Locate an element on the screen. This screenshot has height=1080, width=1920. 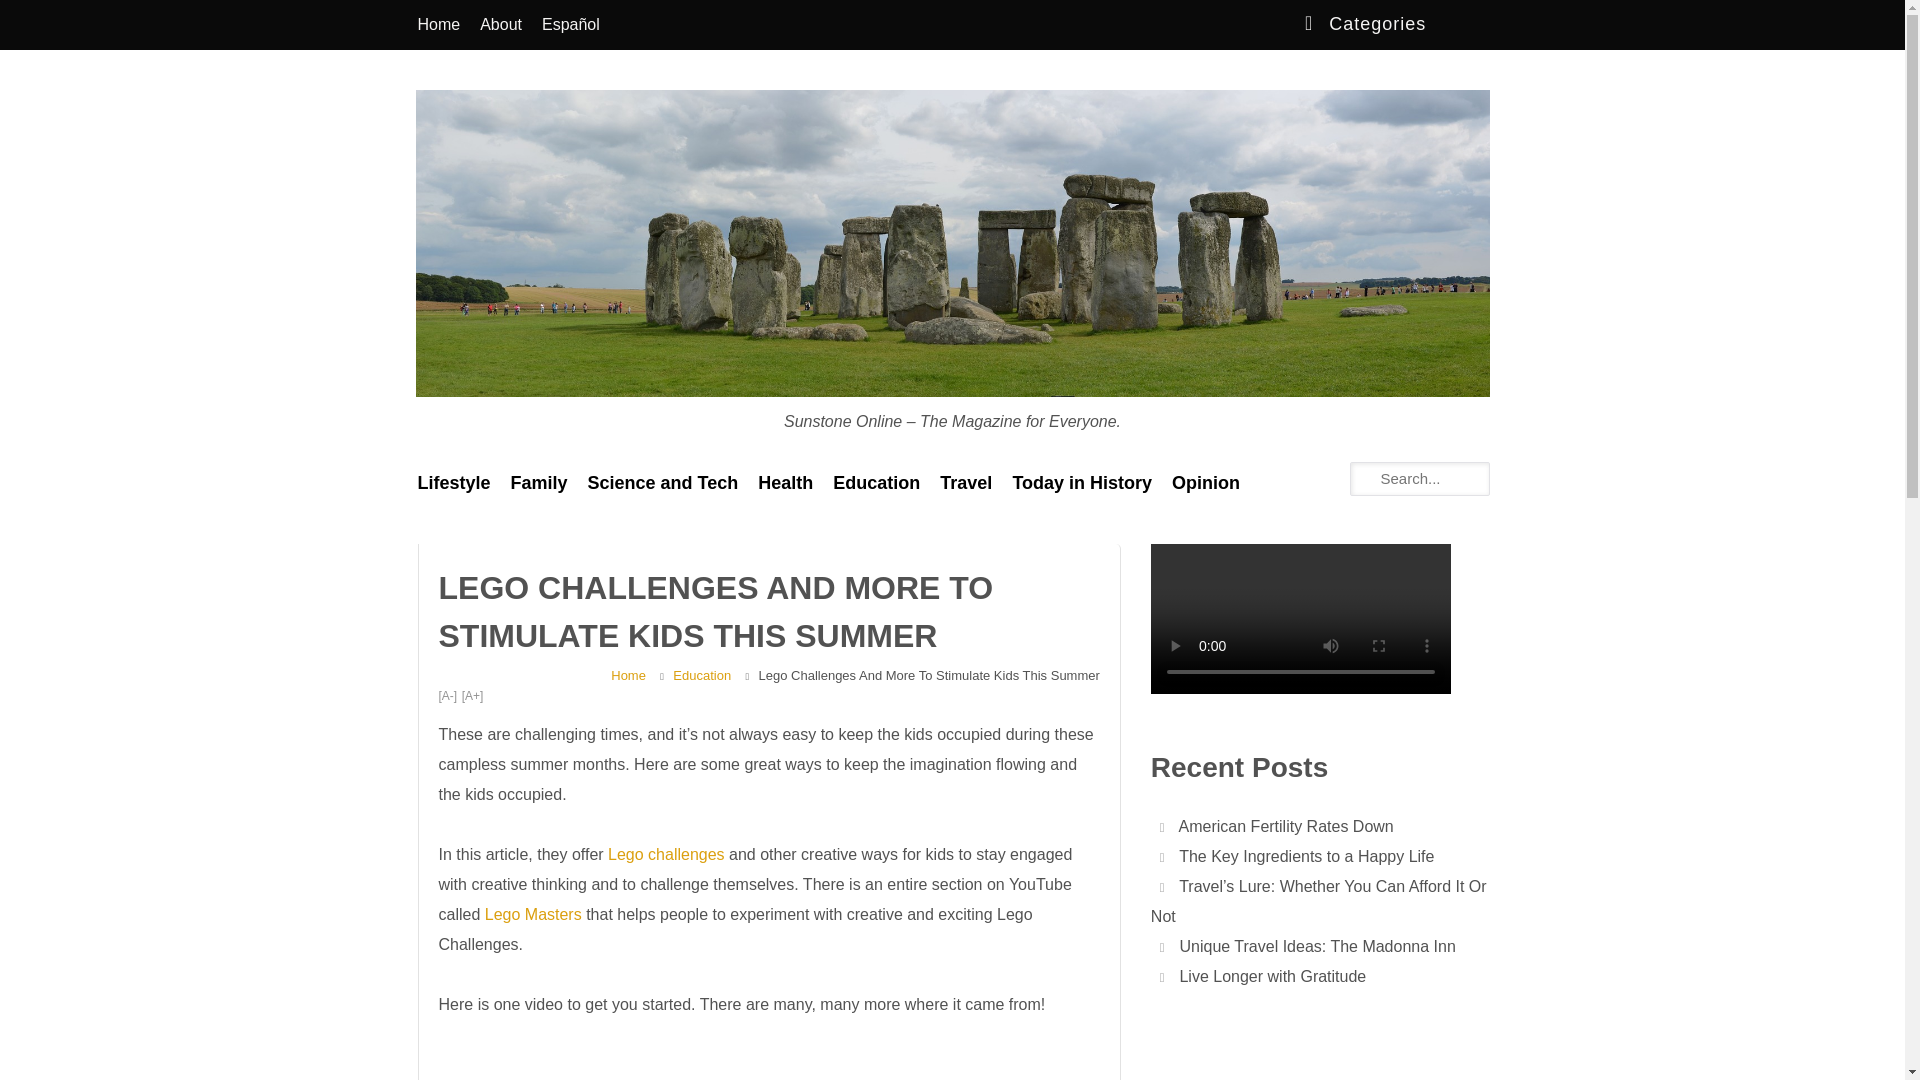
Health is located at coordinates (786, 483).